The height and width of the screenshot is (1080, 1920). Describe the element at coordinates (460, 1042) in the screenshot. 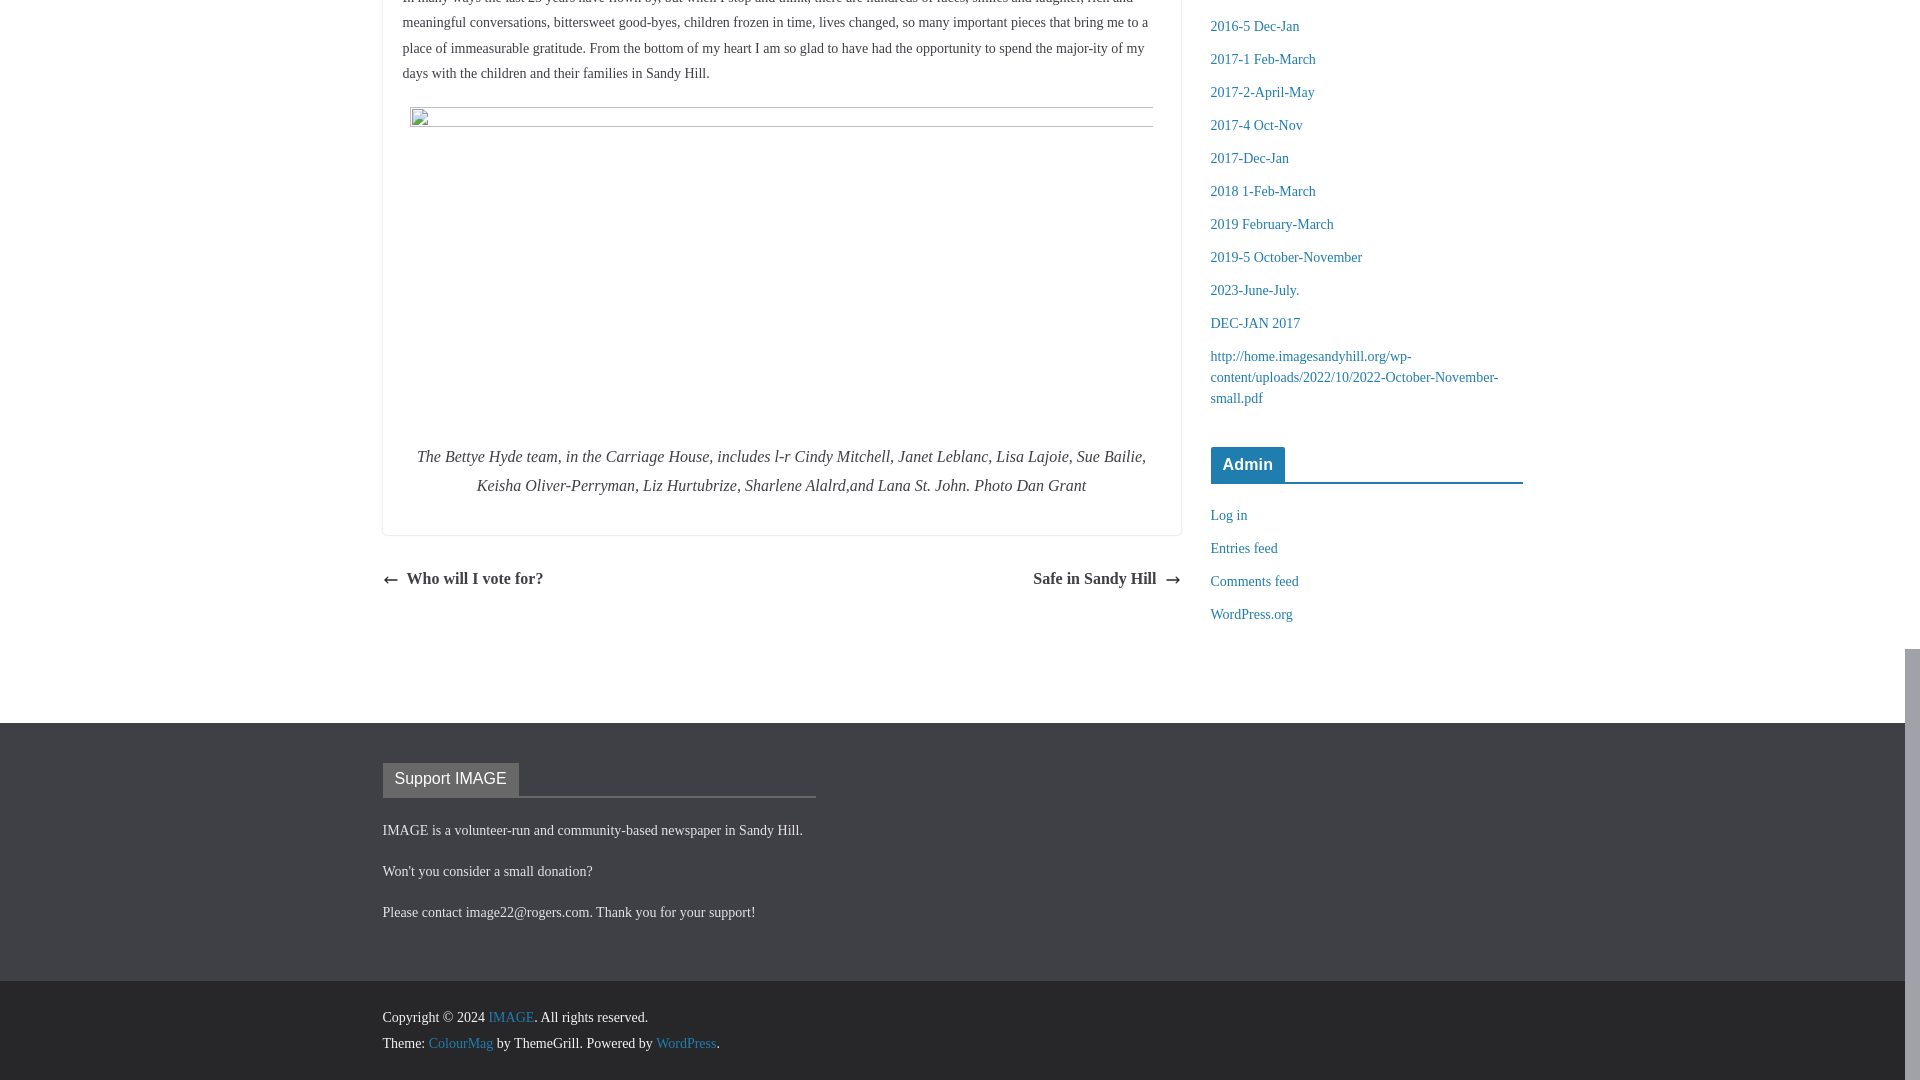

I see `ColourMag` at that location.